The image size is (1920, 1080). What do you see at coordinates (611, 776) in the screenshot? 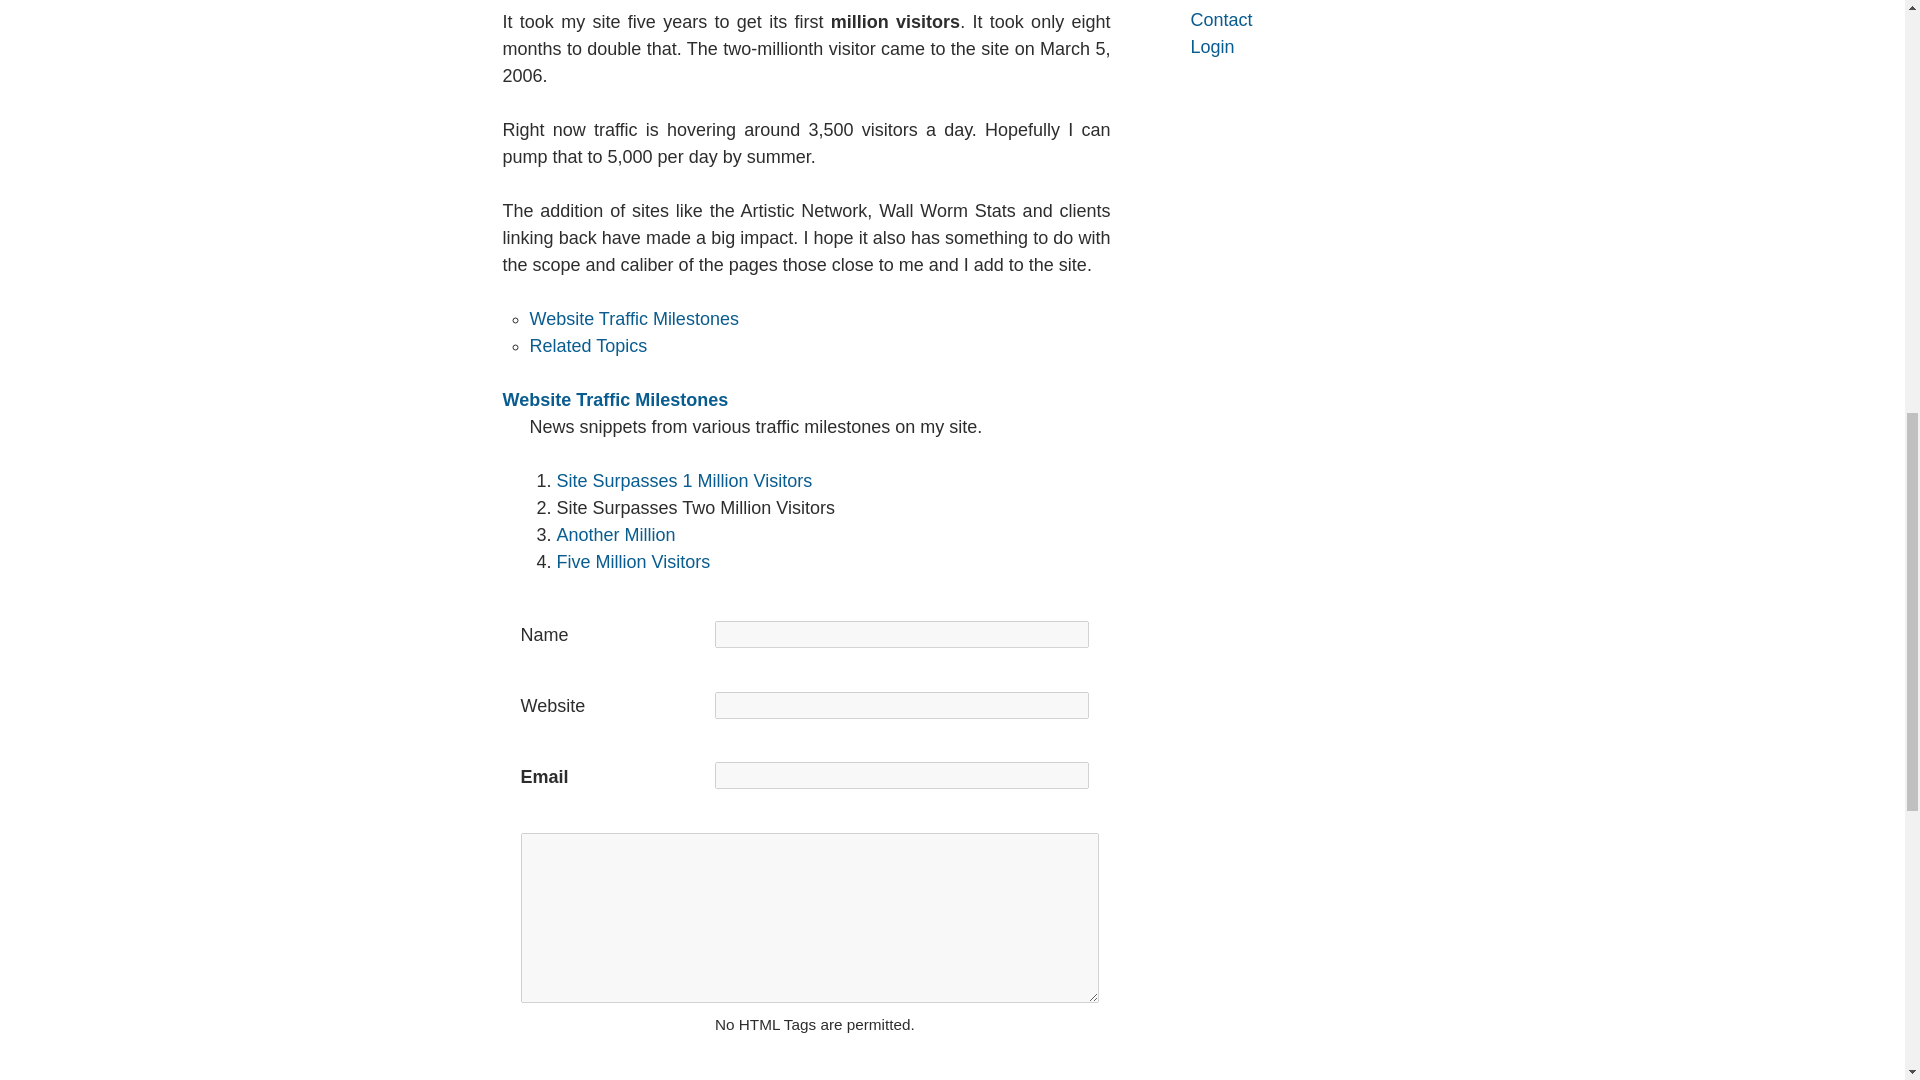
I see `Max 255 Characters` at bounding box center [611, 776].